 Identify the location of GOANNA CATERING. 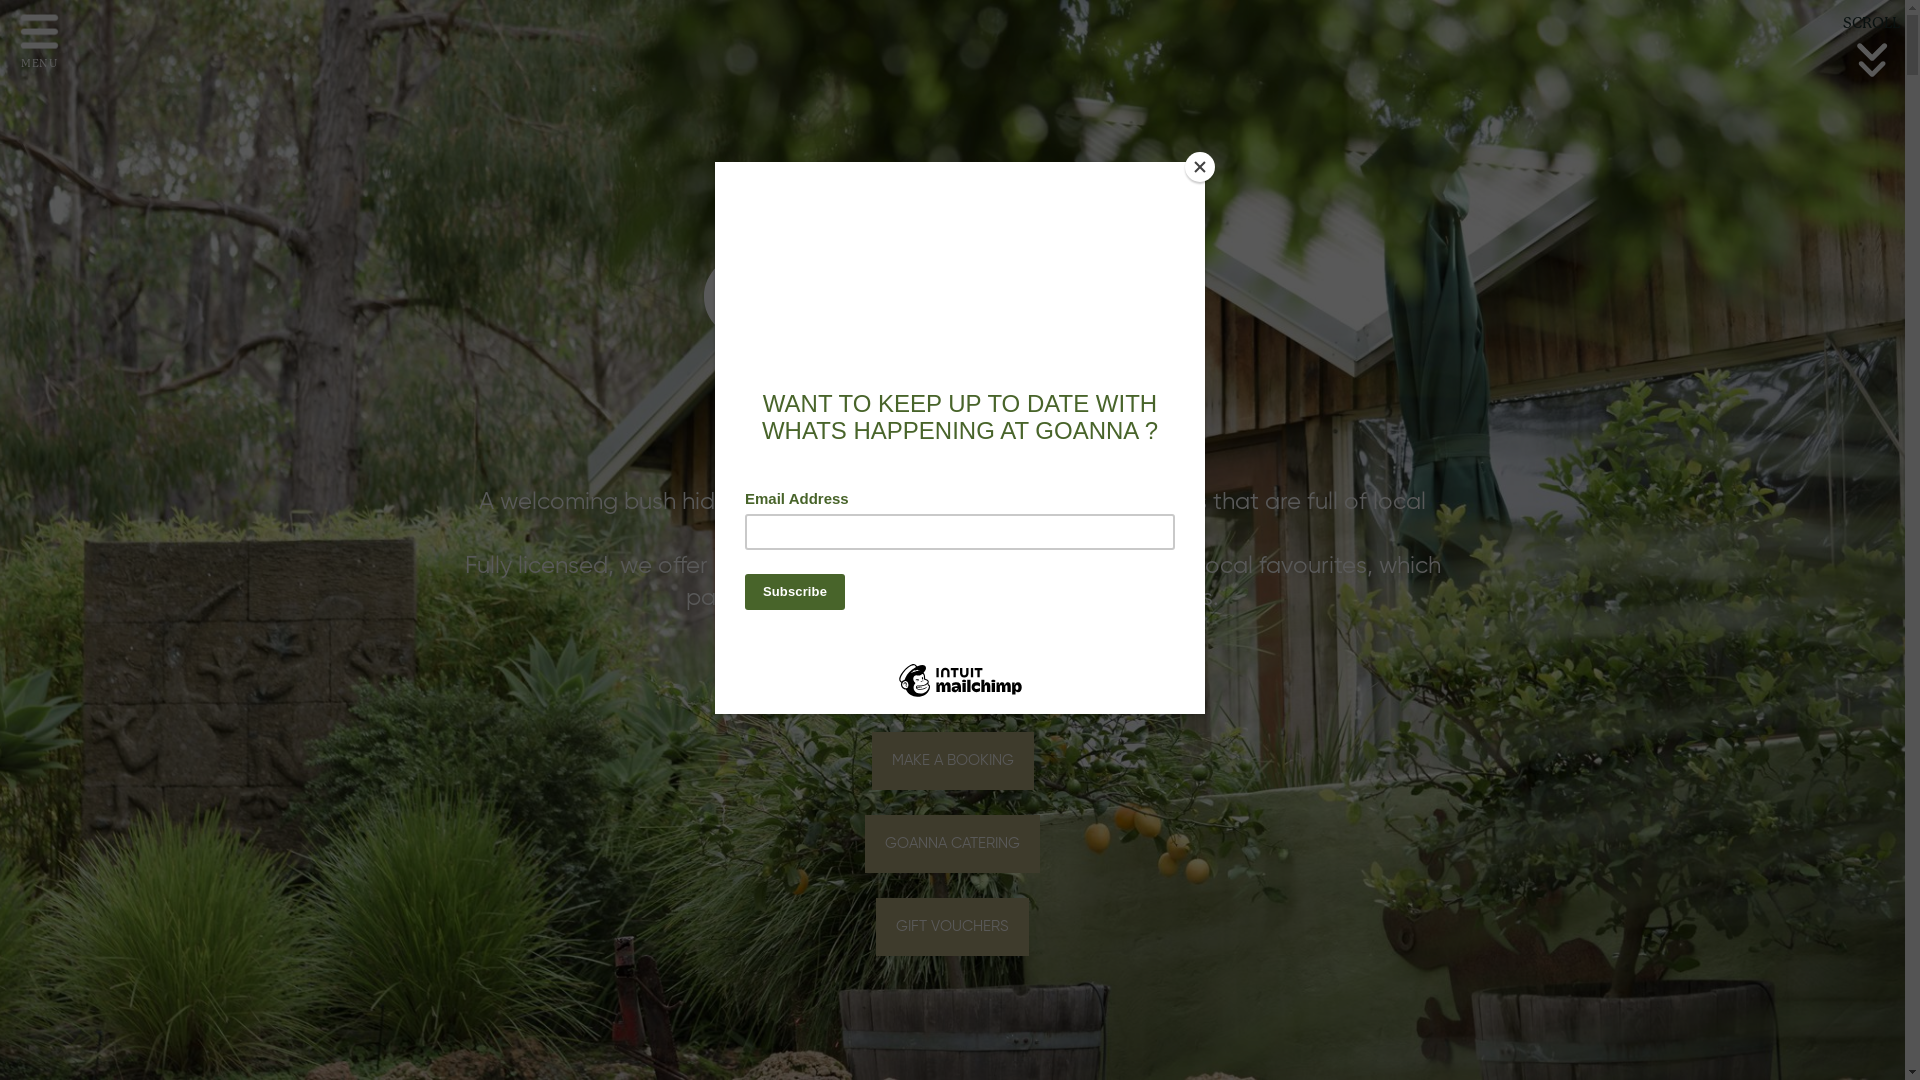
(952, 844).